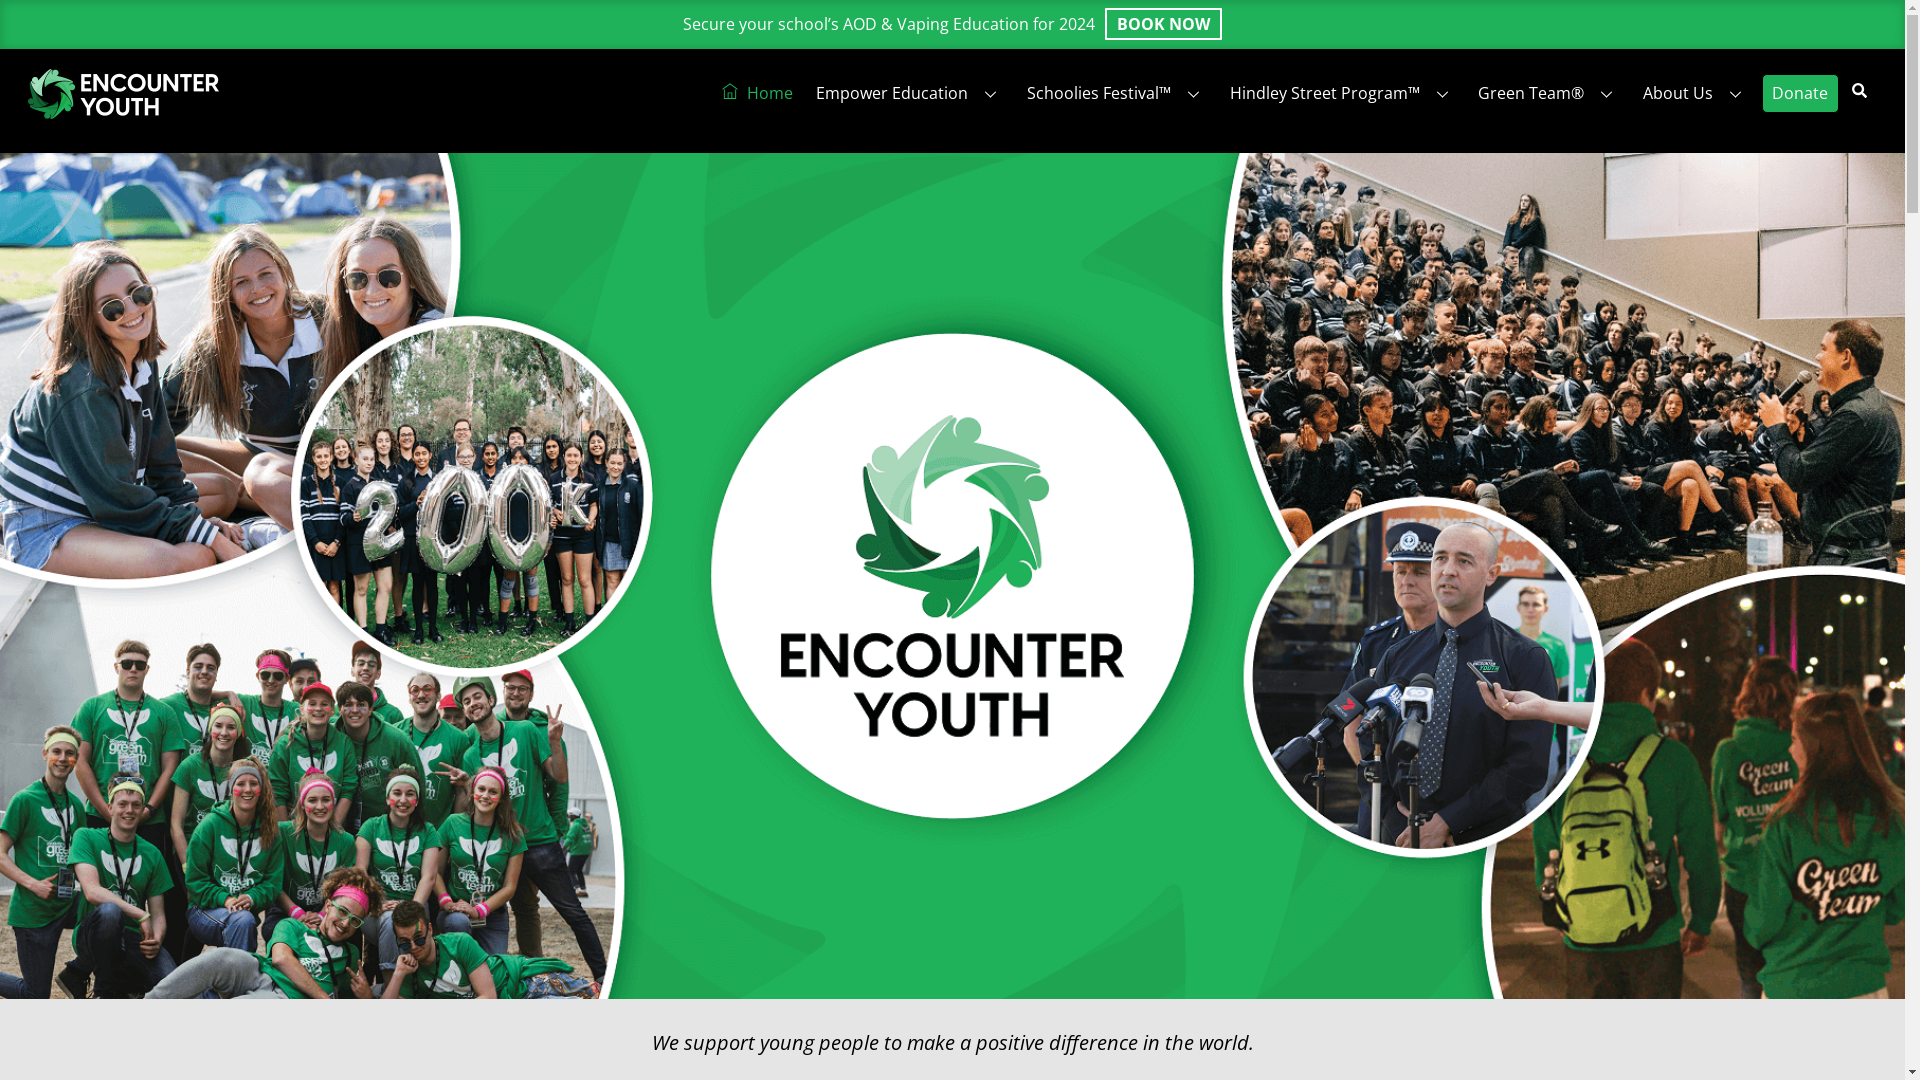 This screenshot has height=1080, width=1920. Describe the element at coordinates (1696, 94) in the screenshot. I see `About Us` at that location.